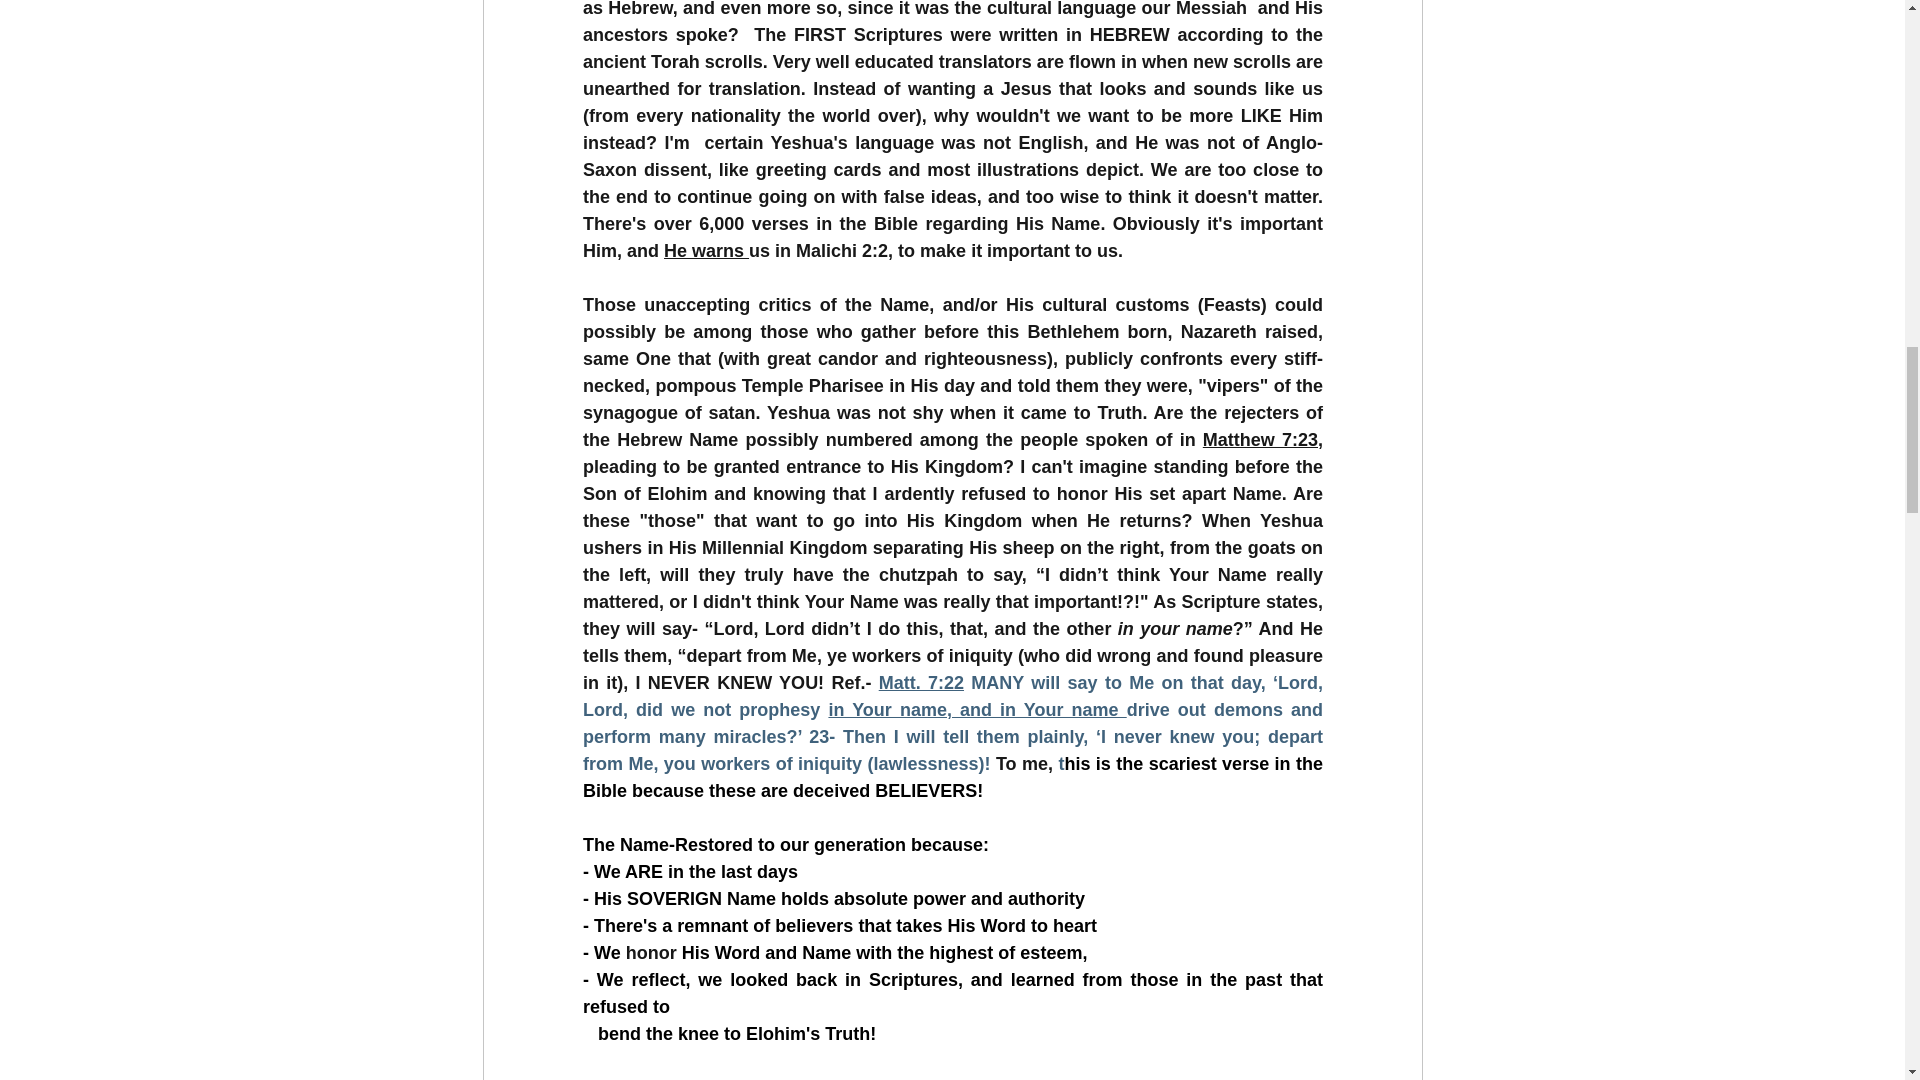 Image resolution: width=1920 pixels, height=1080 pixels. I want to click on you;, so click(1240, 736).